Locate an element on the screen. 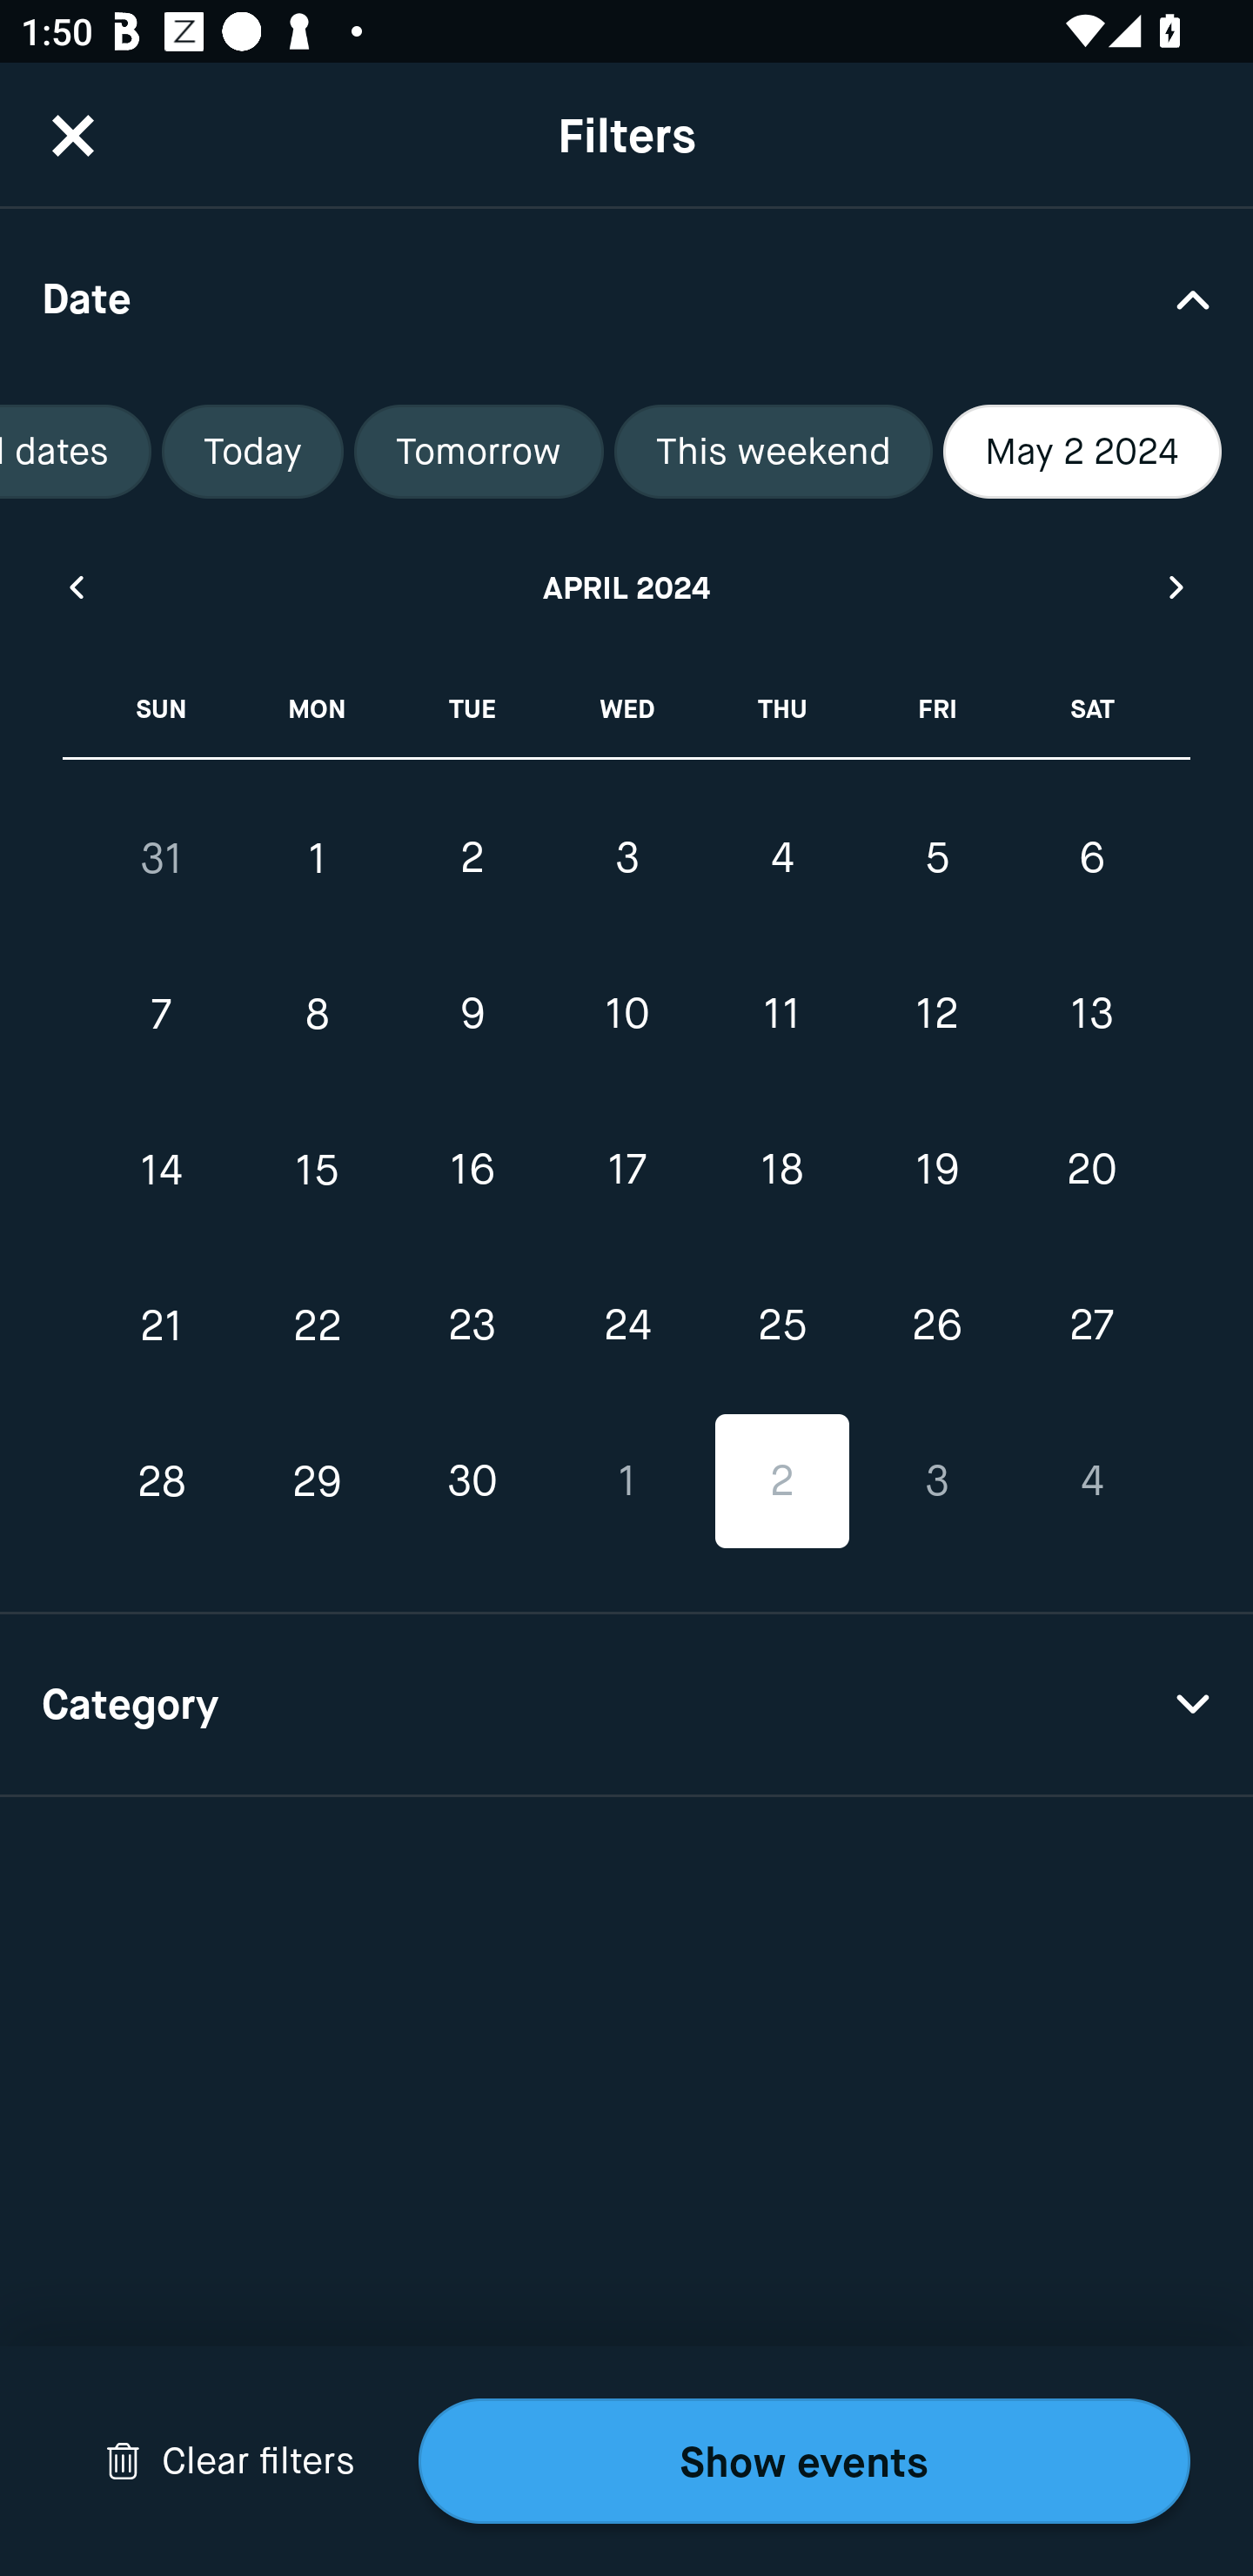 This screenshot has height=2576, width=1253. 20 is located at coordinates (1091, 1170).